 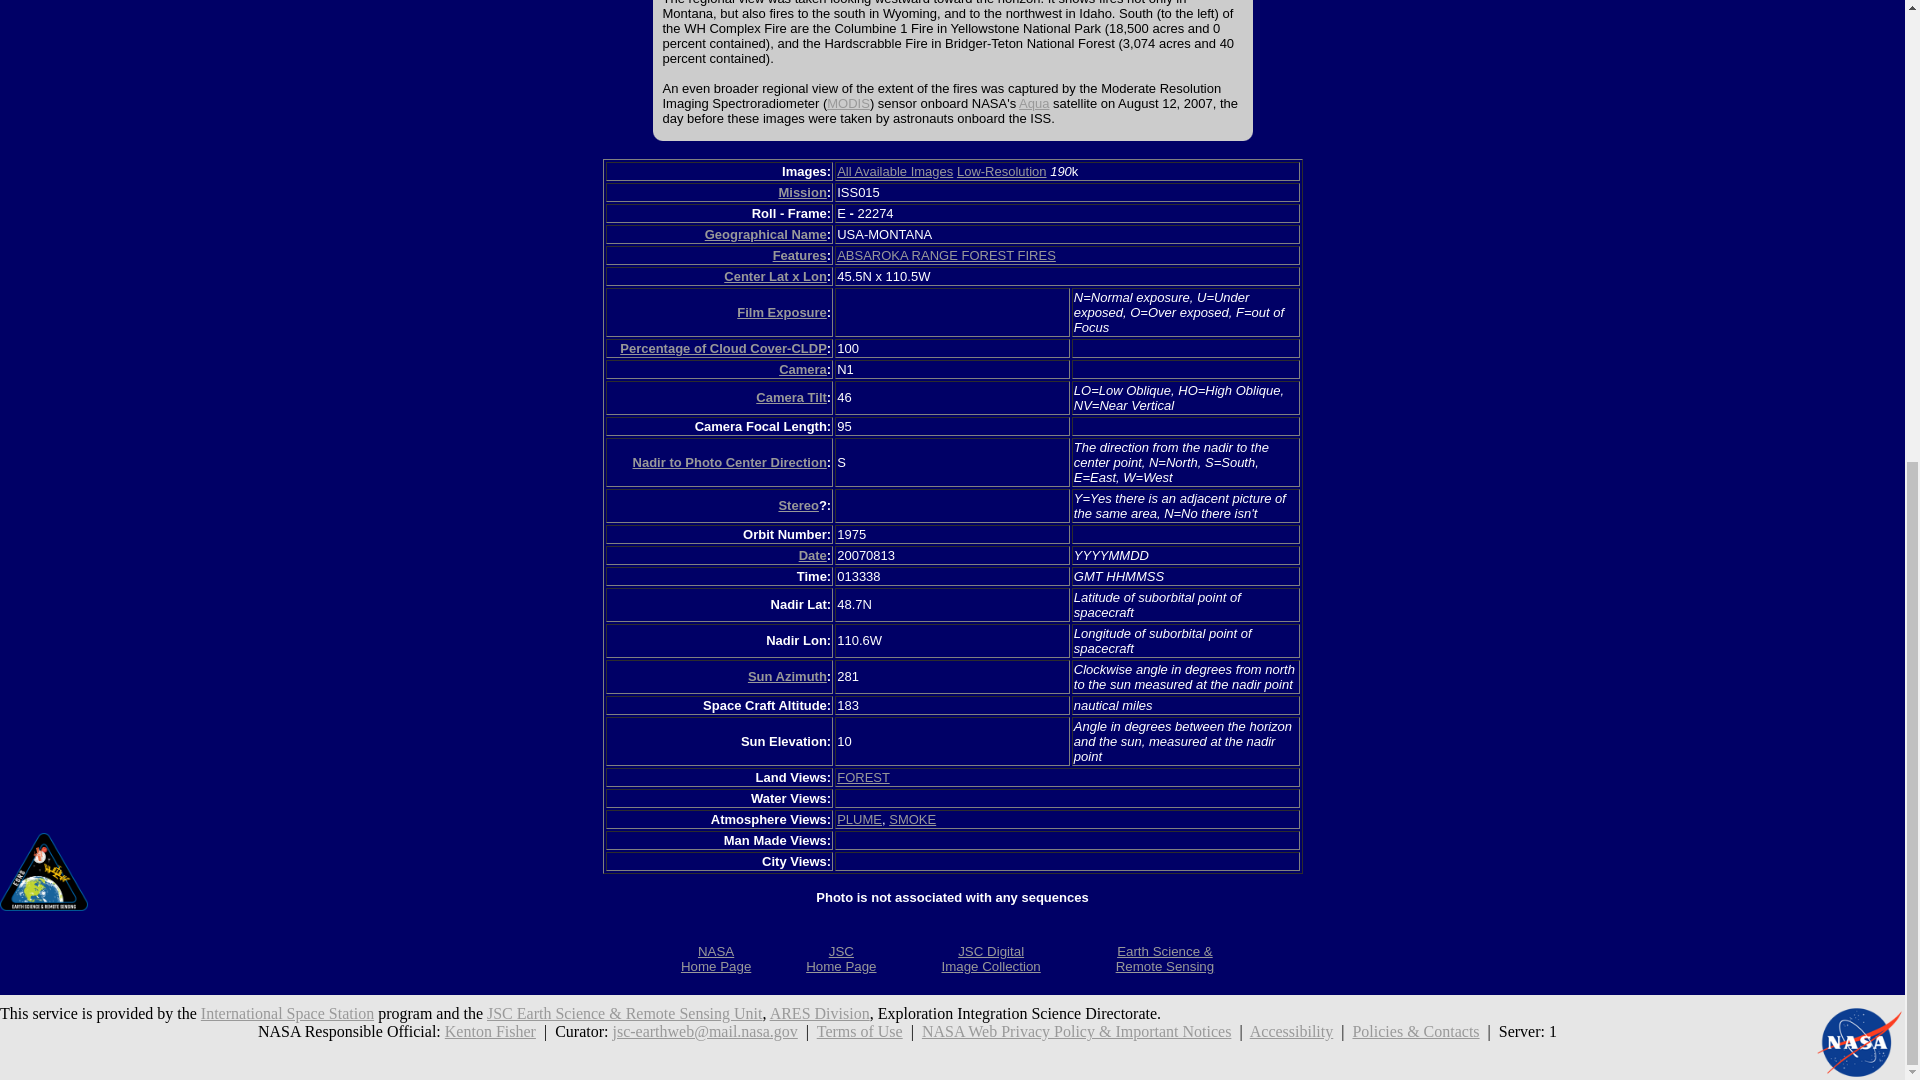 I want to click on ARES Division, so click(x=840, y=958).